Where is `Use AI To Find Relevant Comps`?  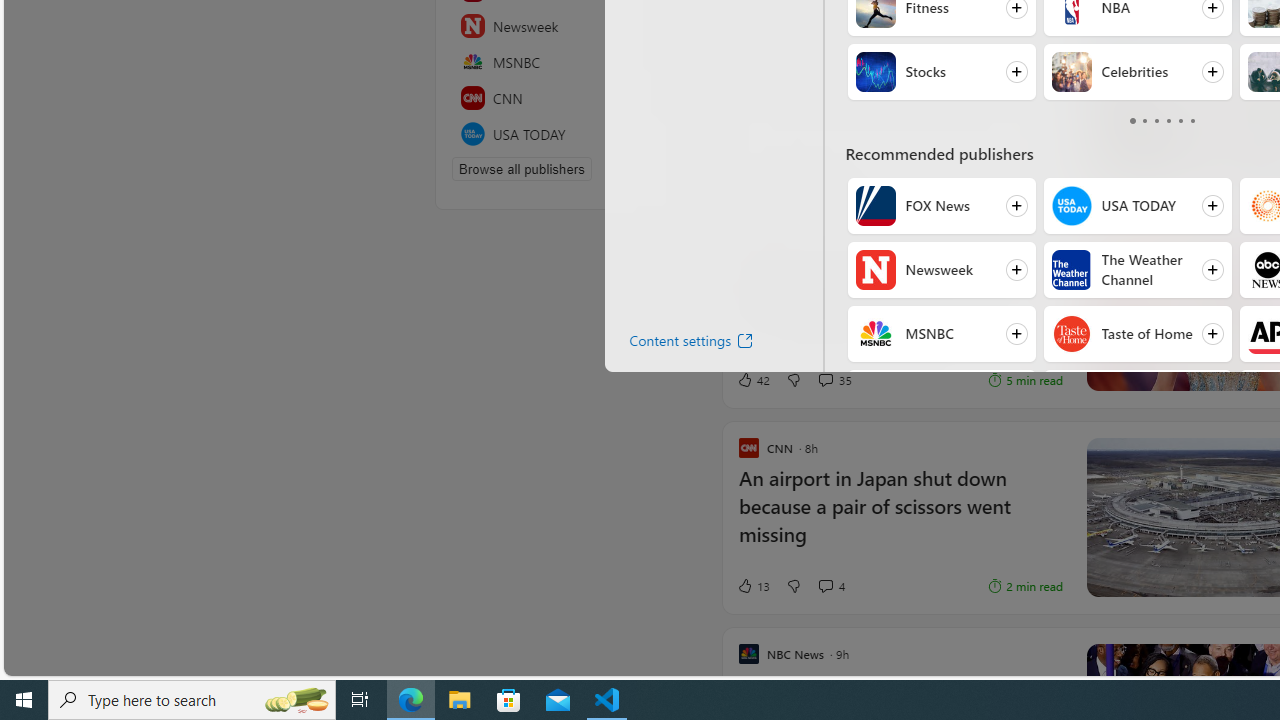
Use AI To Find Relevant Comps is located at coordinates (878, 102).